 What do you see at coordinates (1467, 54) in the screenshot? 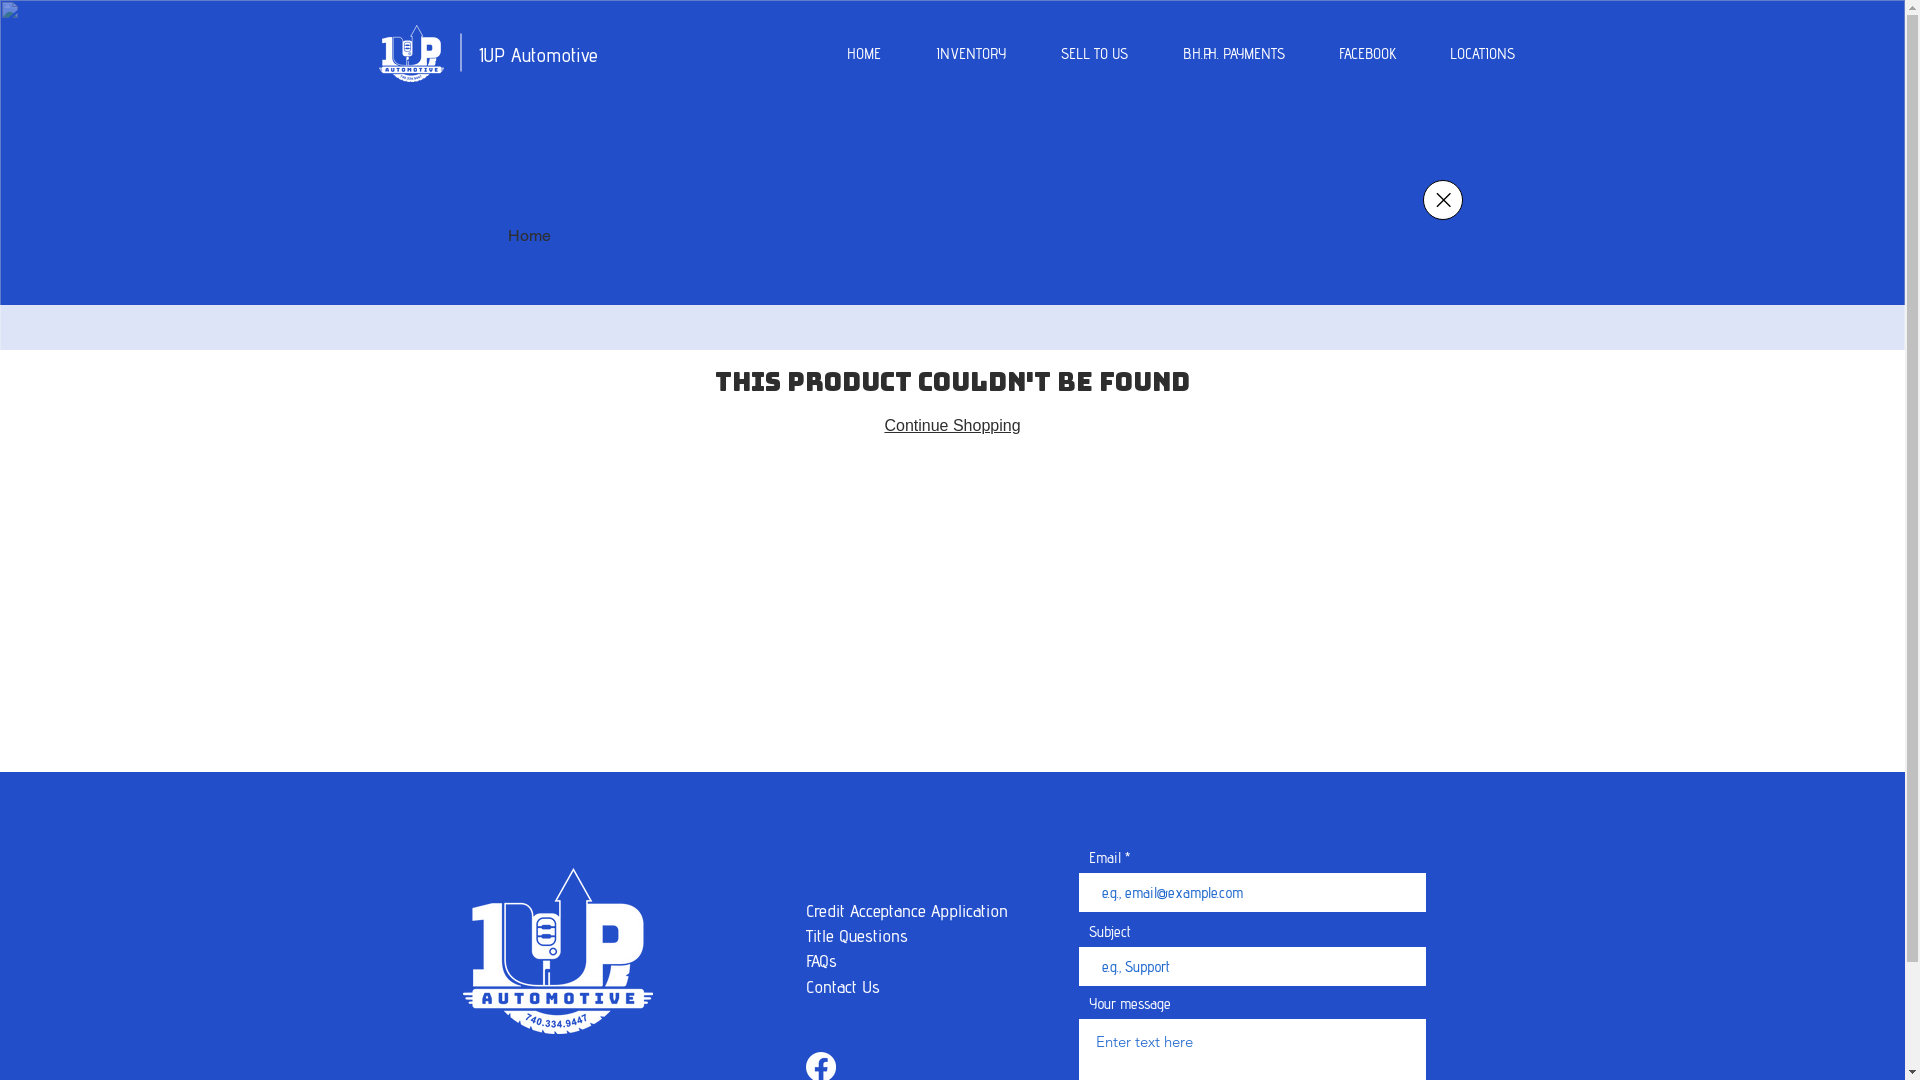
I see `LOCATIONS` at bounding box center [1467, 54].